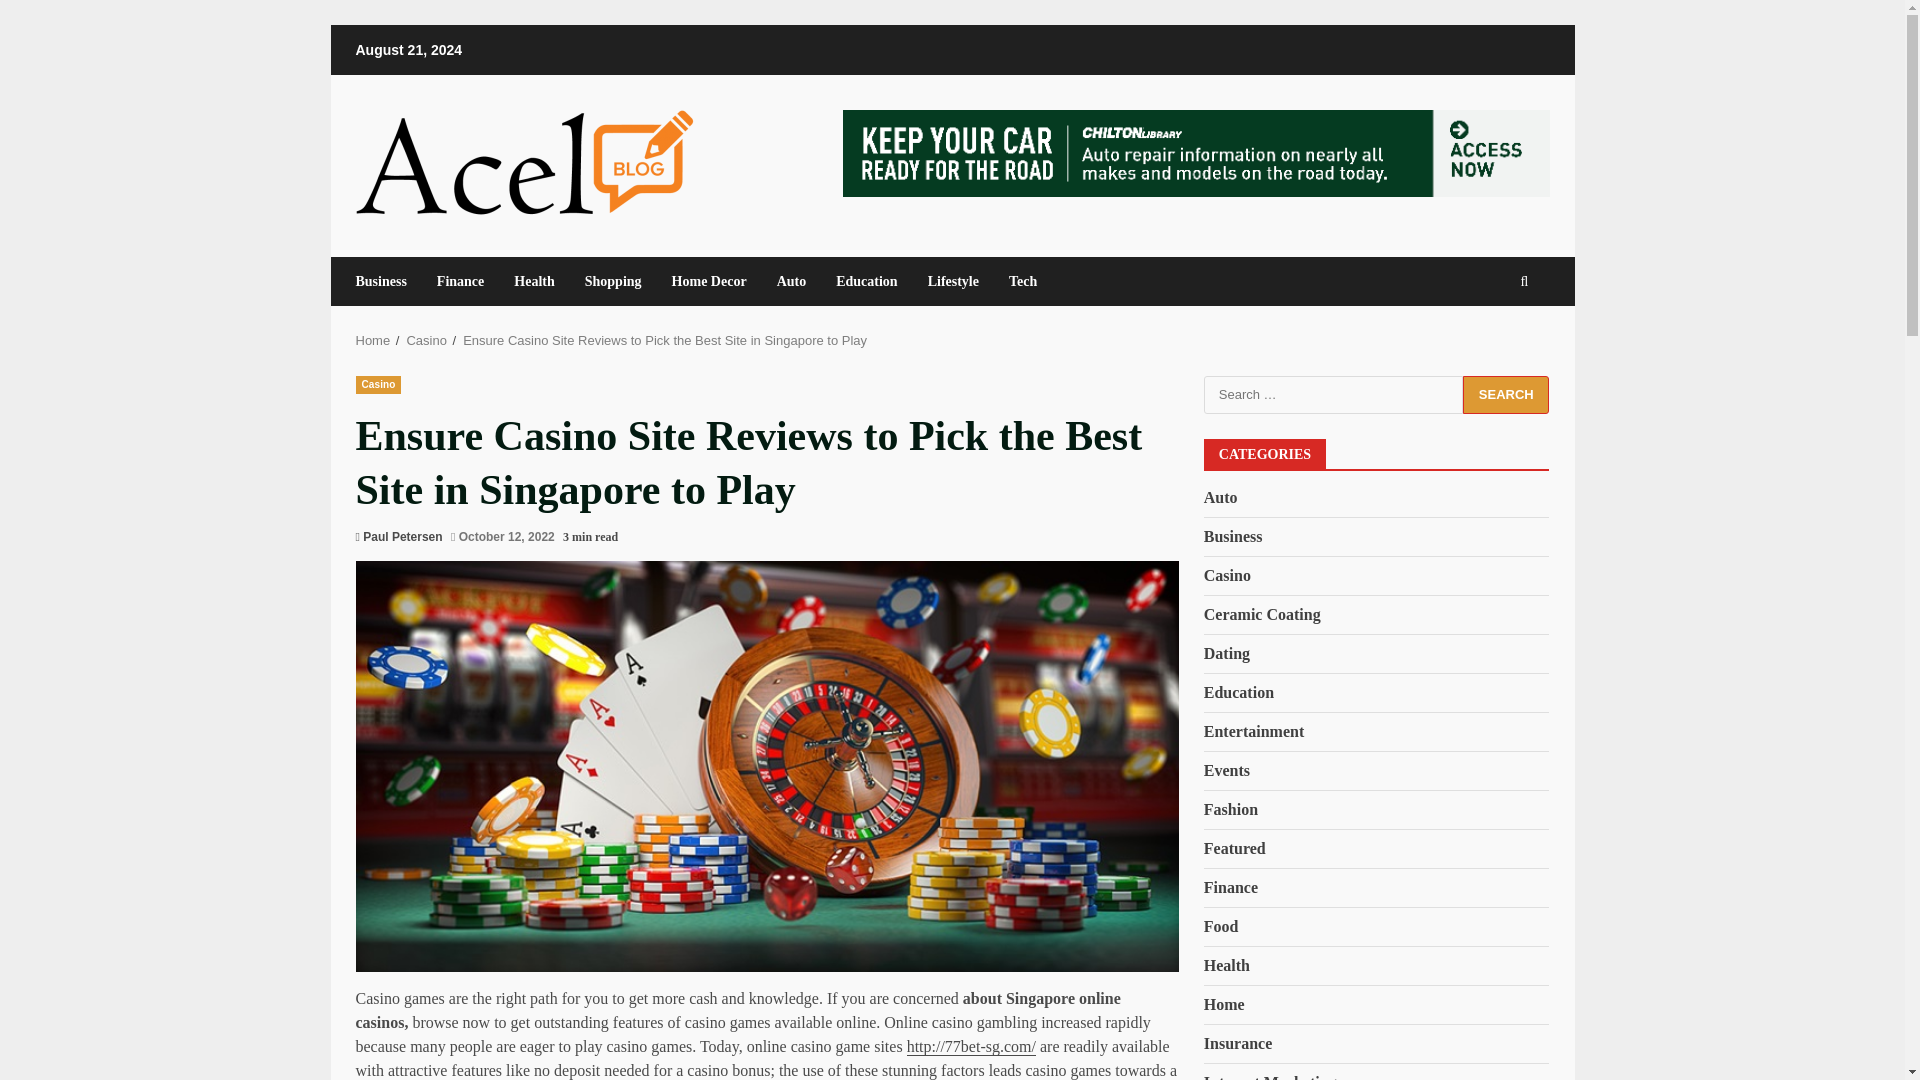 The image size is (1920, 1080). I want to click on Home, so click(373, 340).